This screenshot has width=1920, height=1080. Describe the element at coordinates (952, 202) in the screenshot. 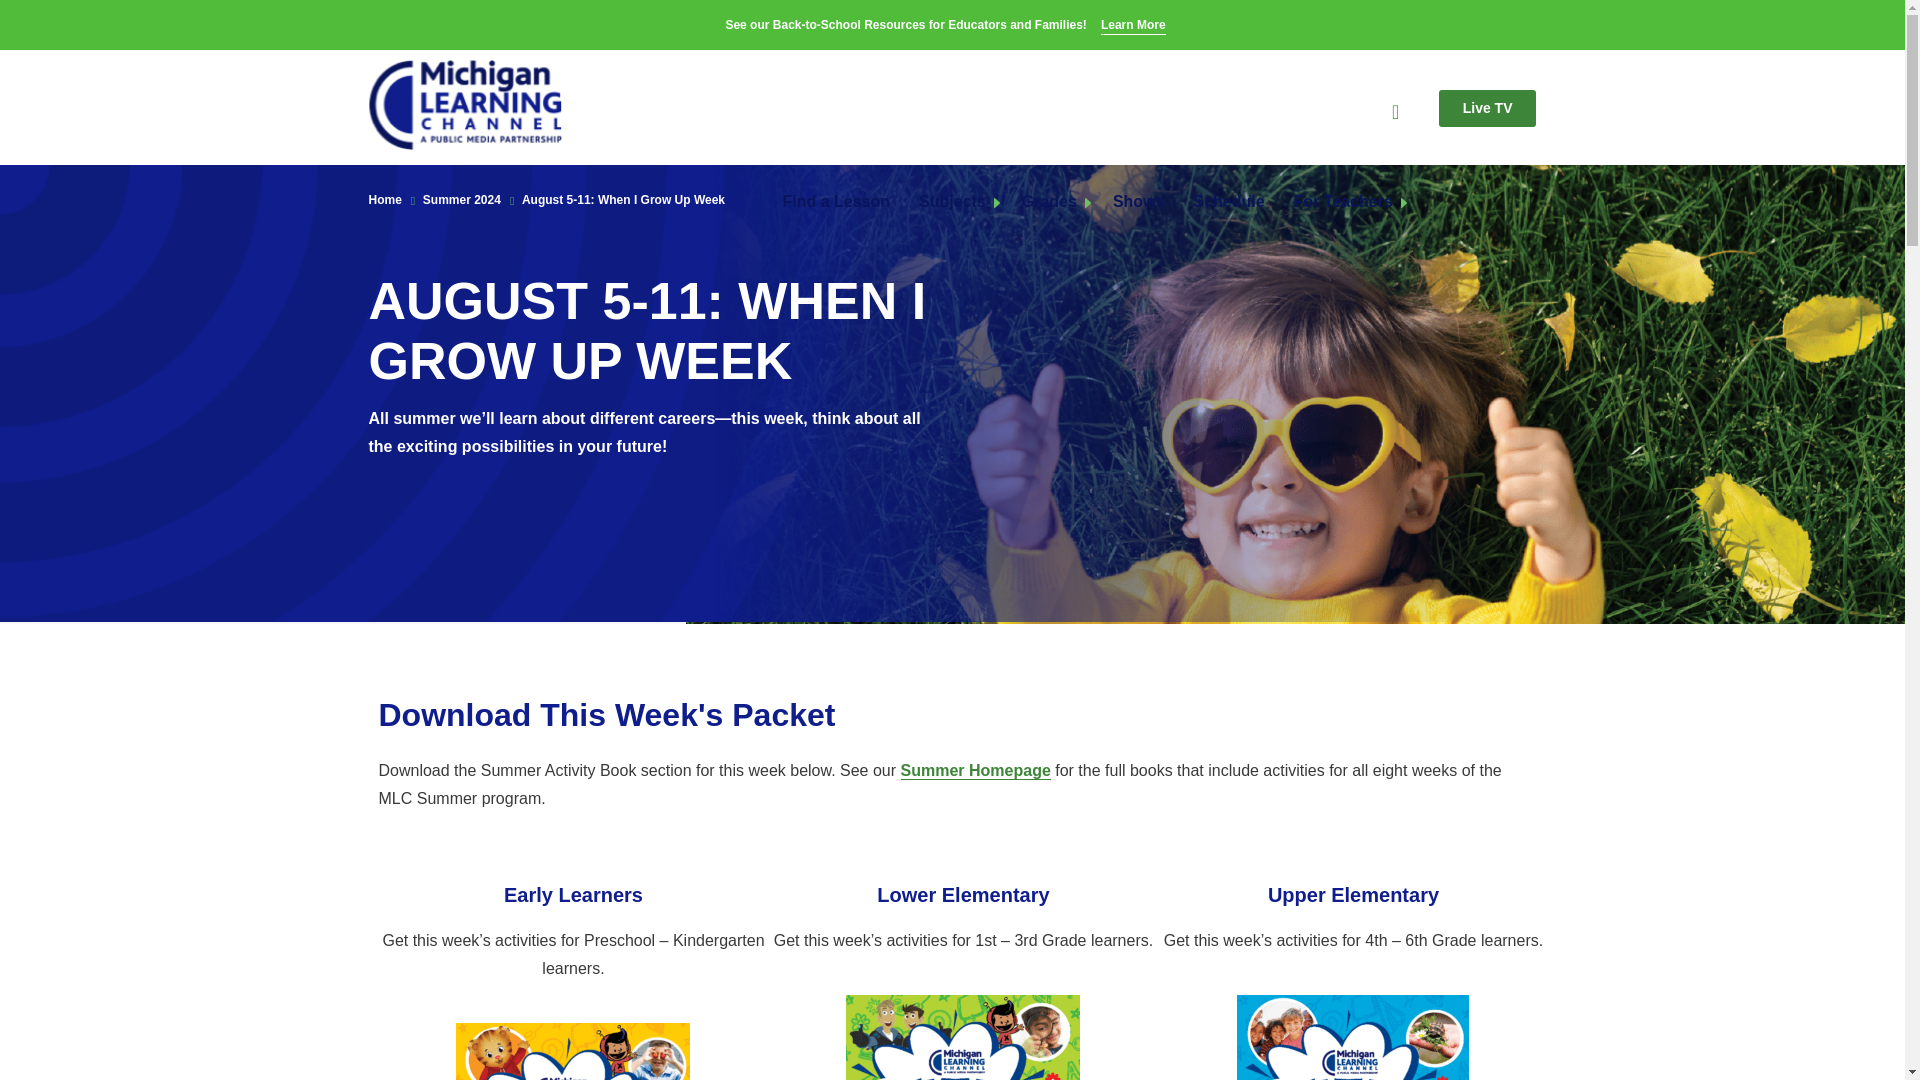

I see `Subjects` at that location.